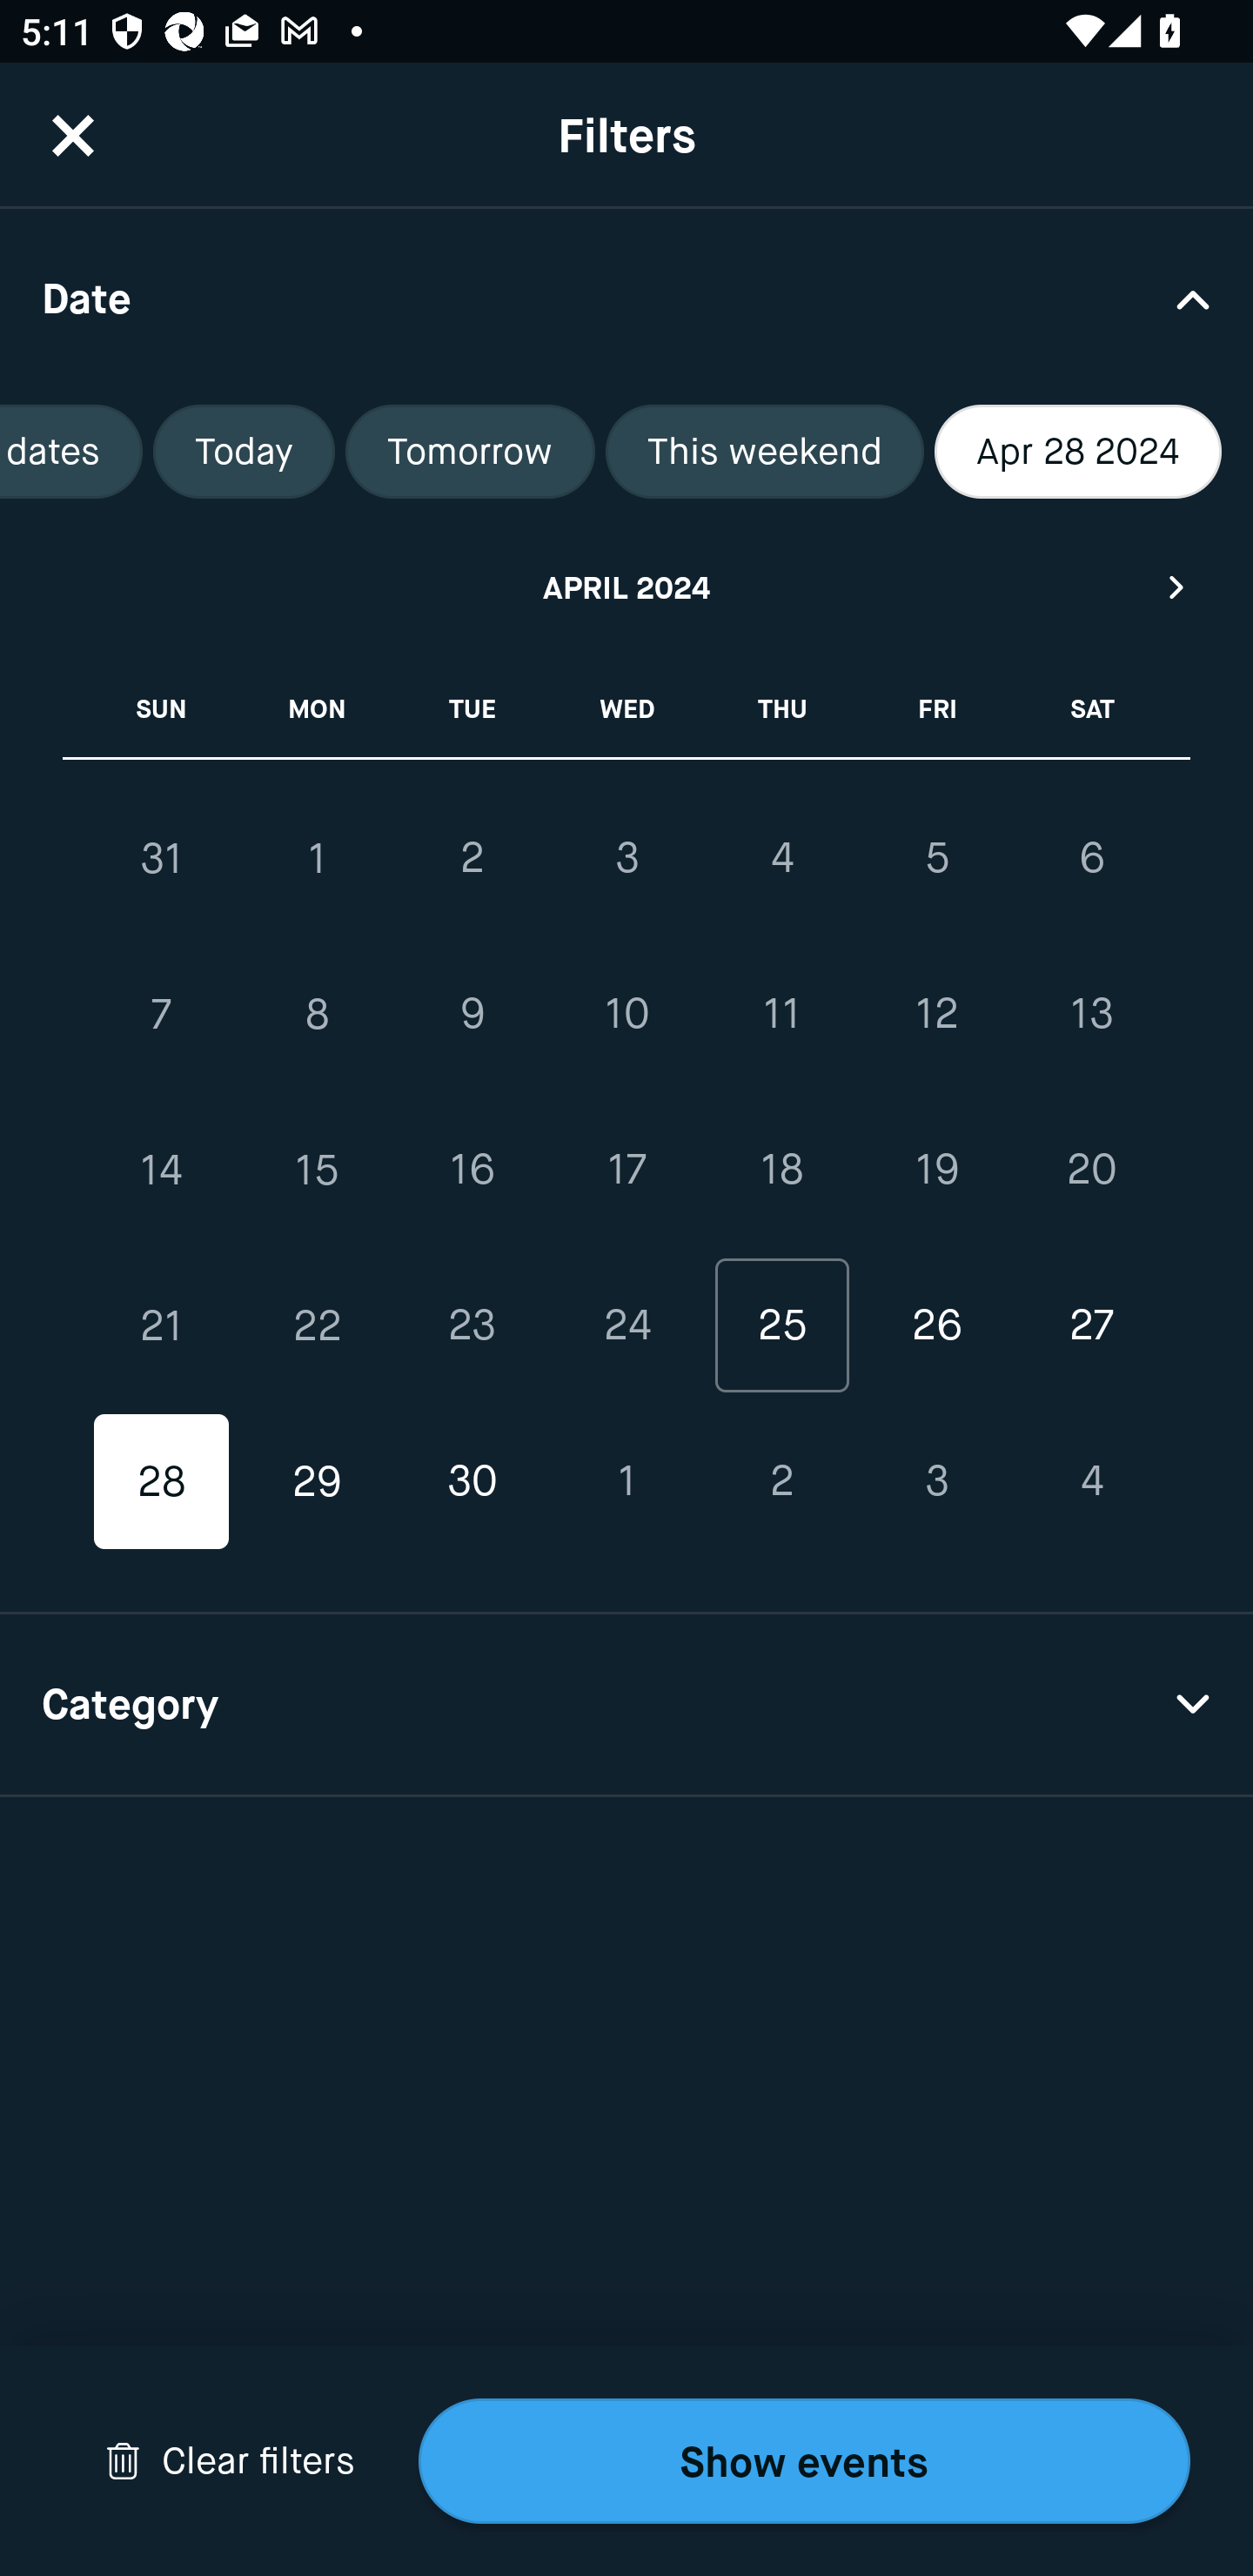 The width and height of the screenshot is (1253, 2576). I want to click on 7, so click(162, 1015).